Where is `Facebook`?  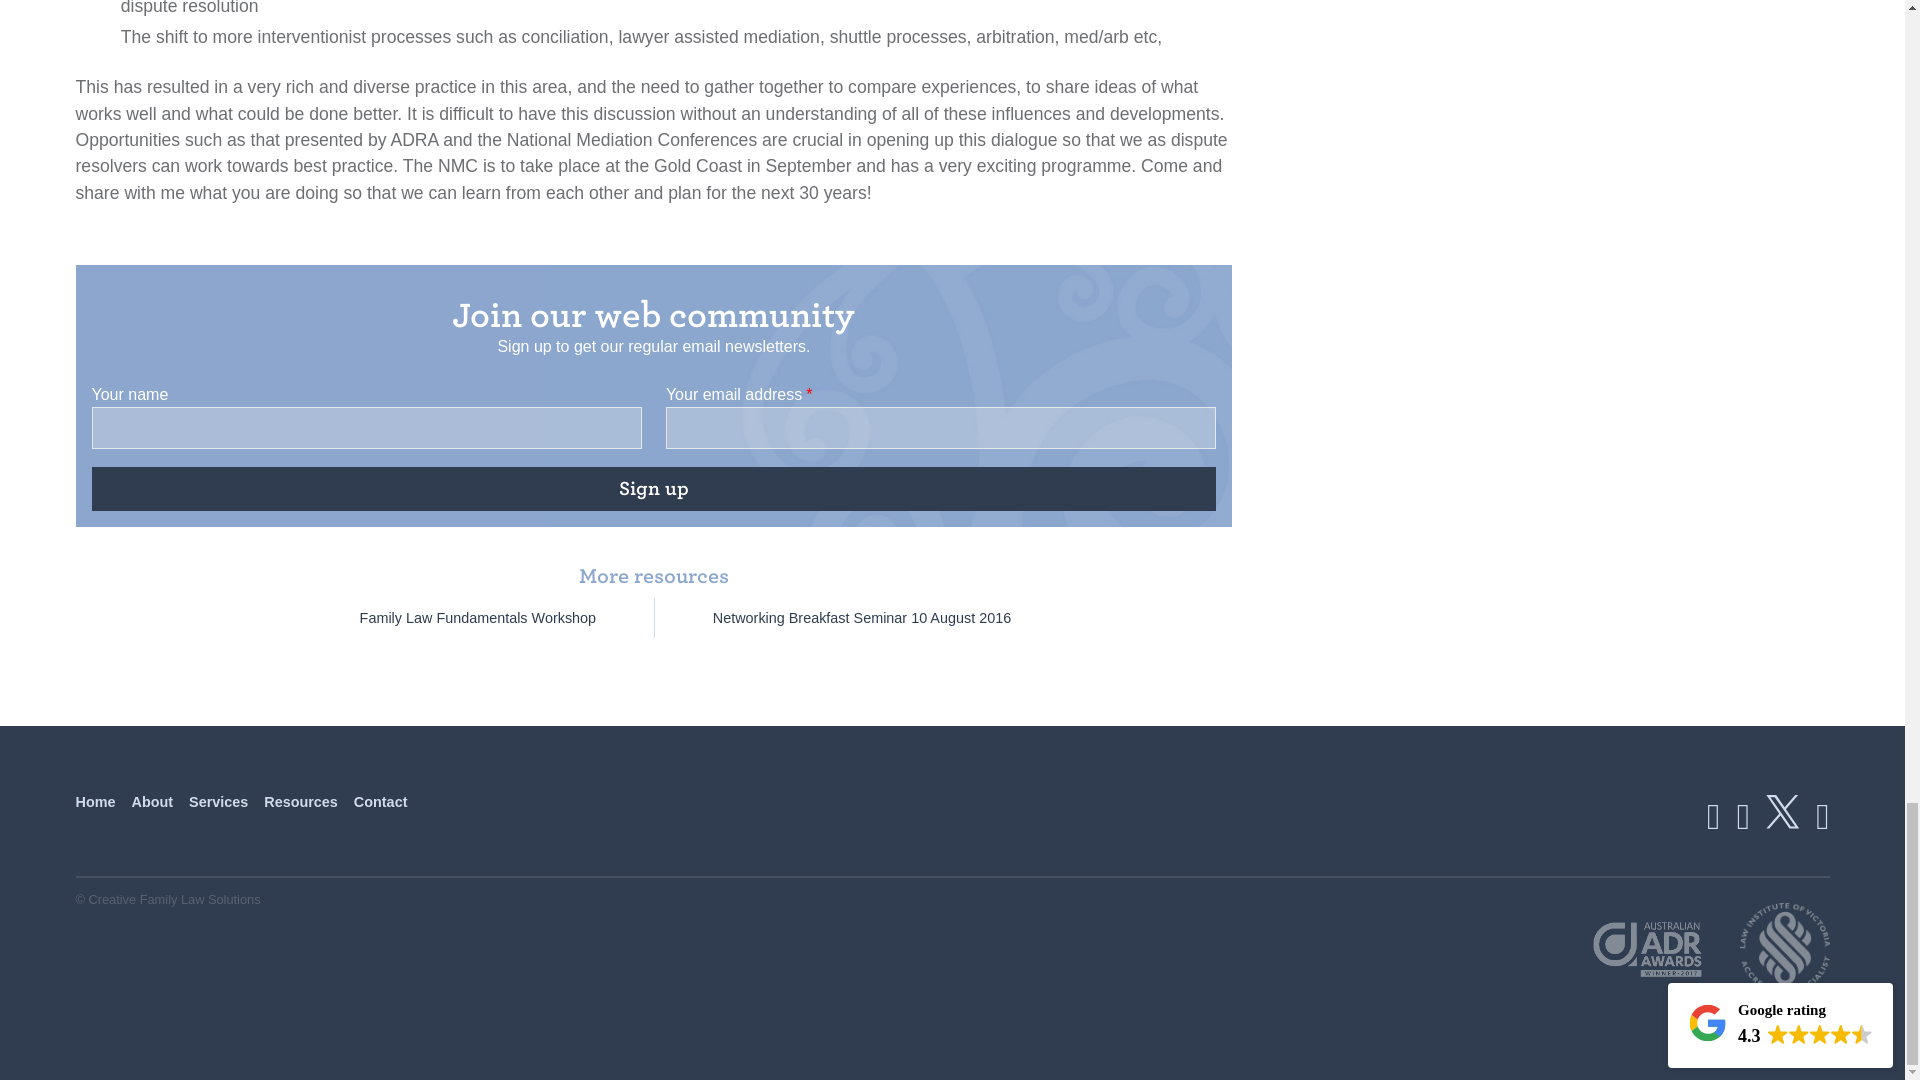
Facebook is located at coordinates (1713, 816).